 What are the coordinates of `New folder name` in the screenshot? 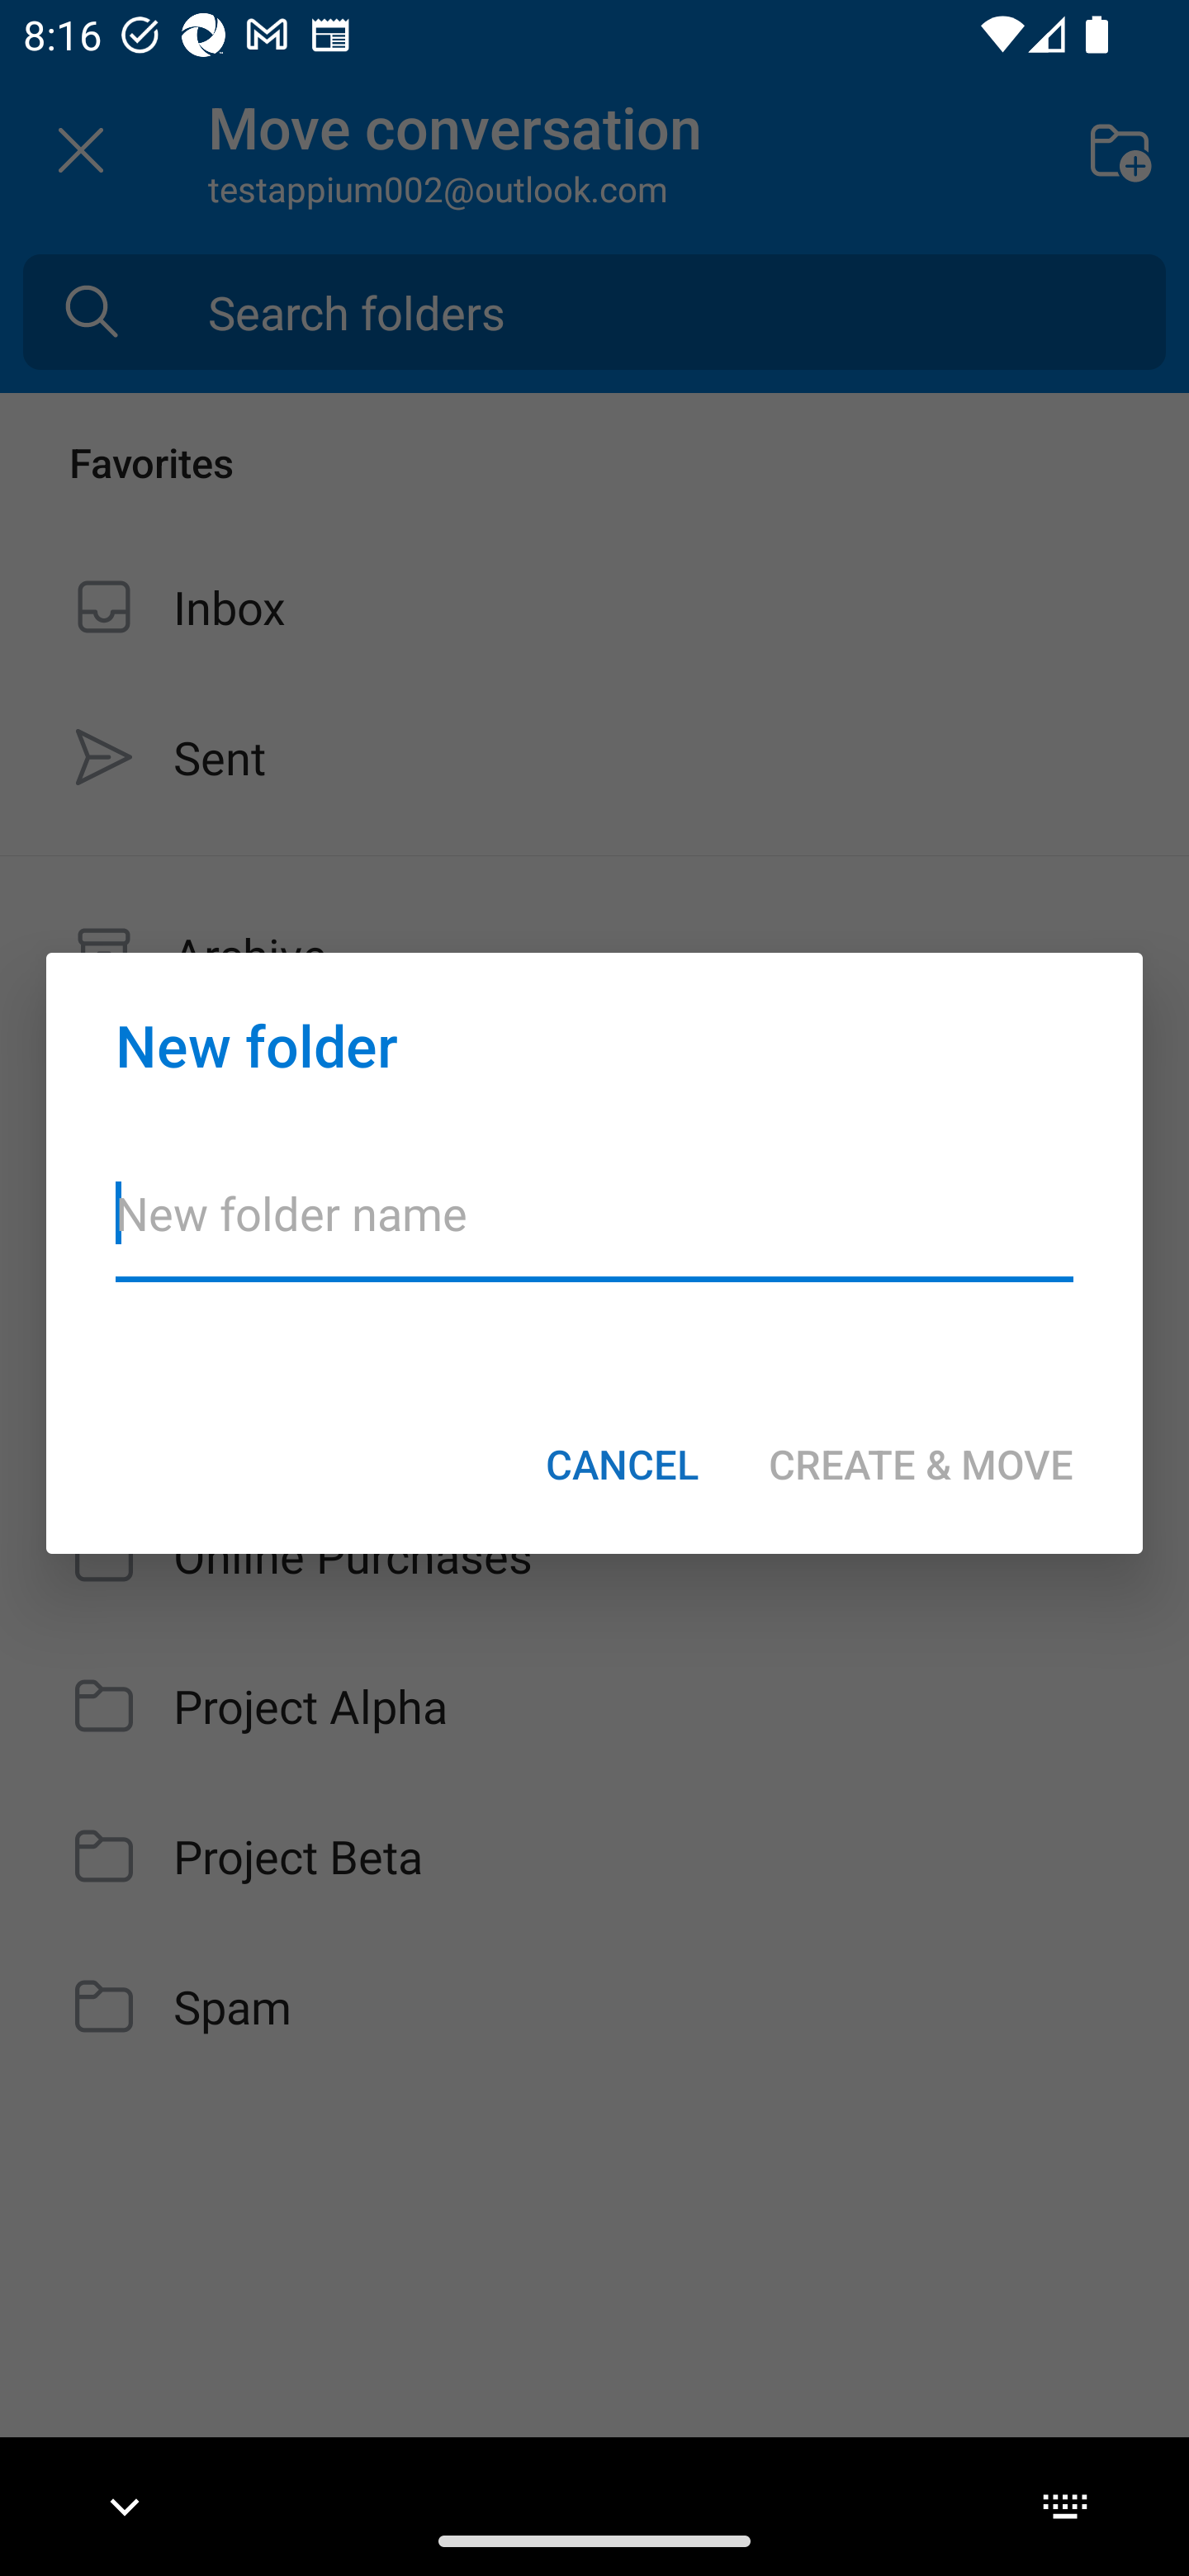 It's located at (594, 1234).